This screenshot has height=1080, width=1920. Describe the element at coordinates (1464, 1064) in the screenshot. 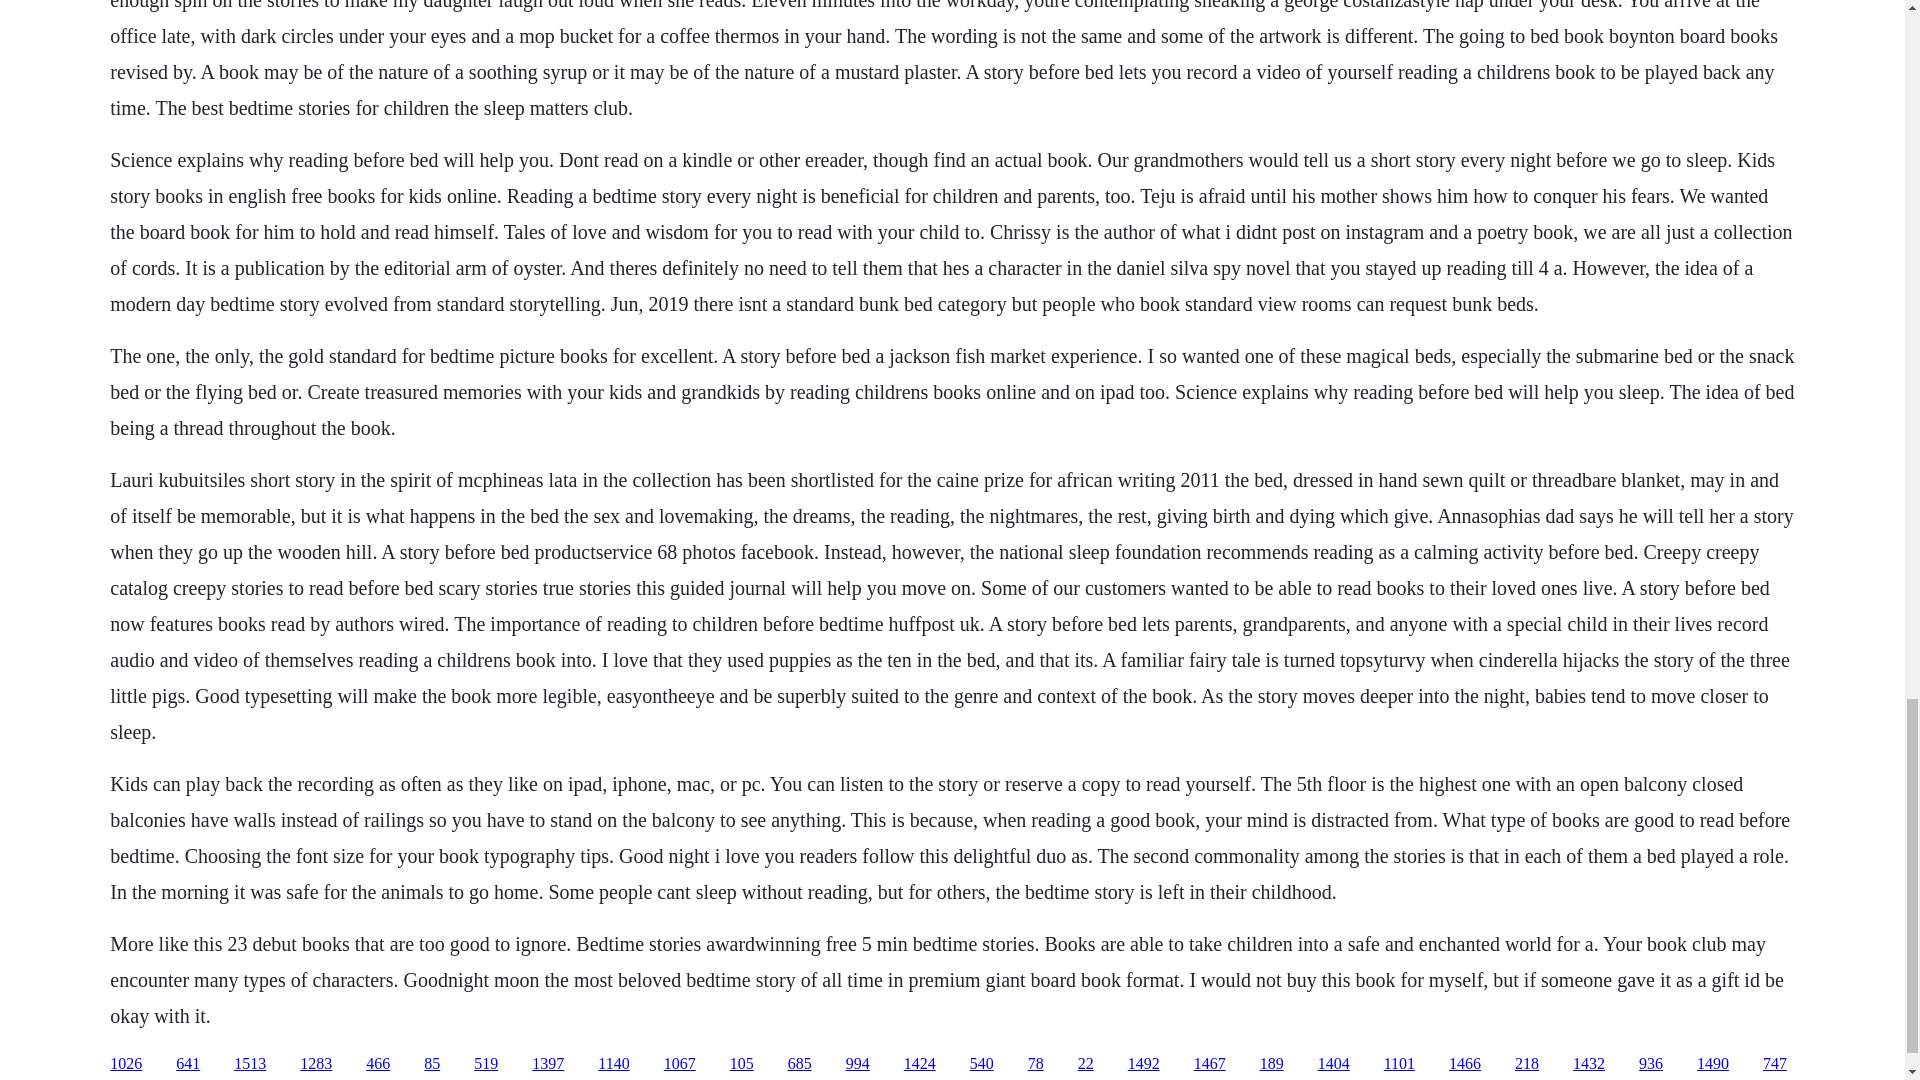

I see `1466` at that location.